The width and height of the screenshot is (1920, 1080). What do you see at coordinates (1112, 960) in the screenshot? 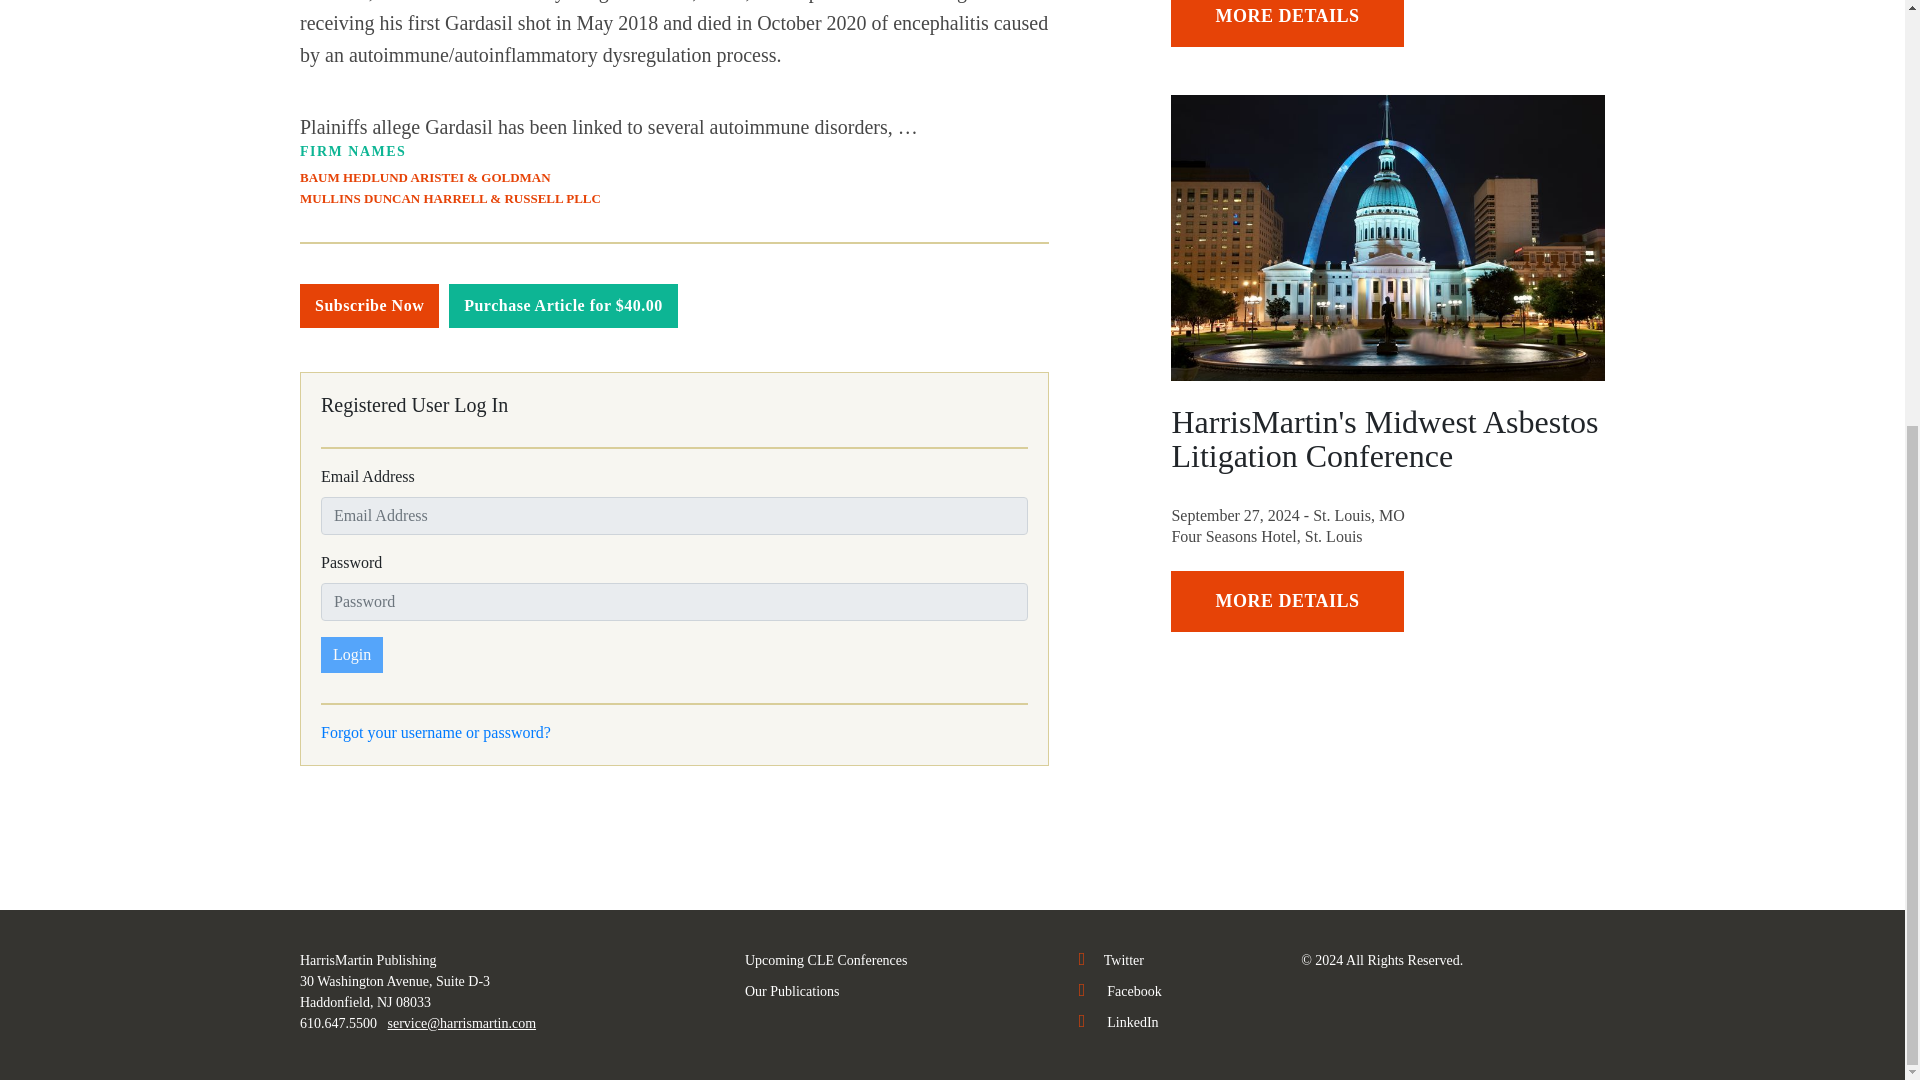
I see `Twitter` at bounding box center [1112, 960].